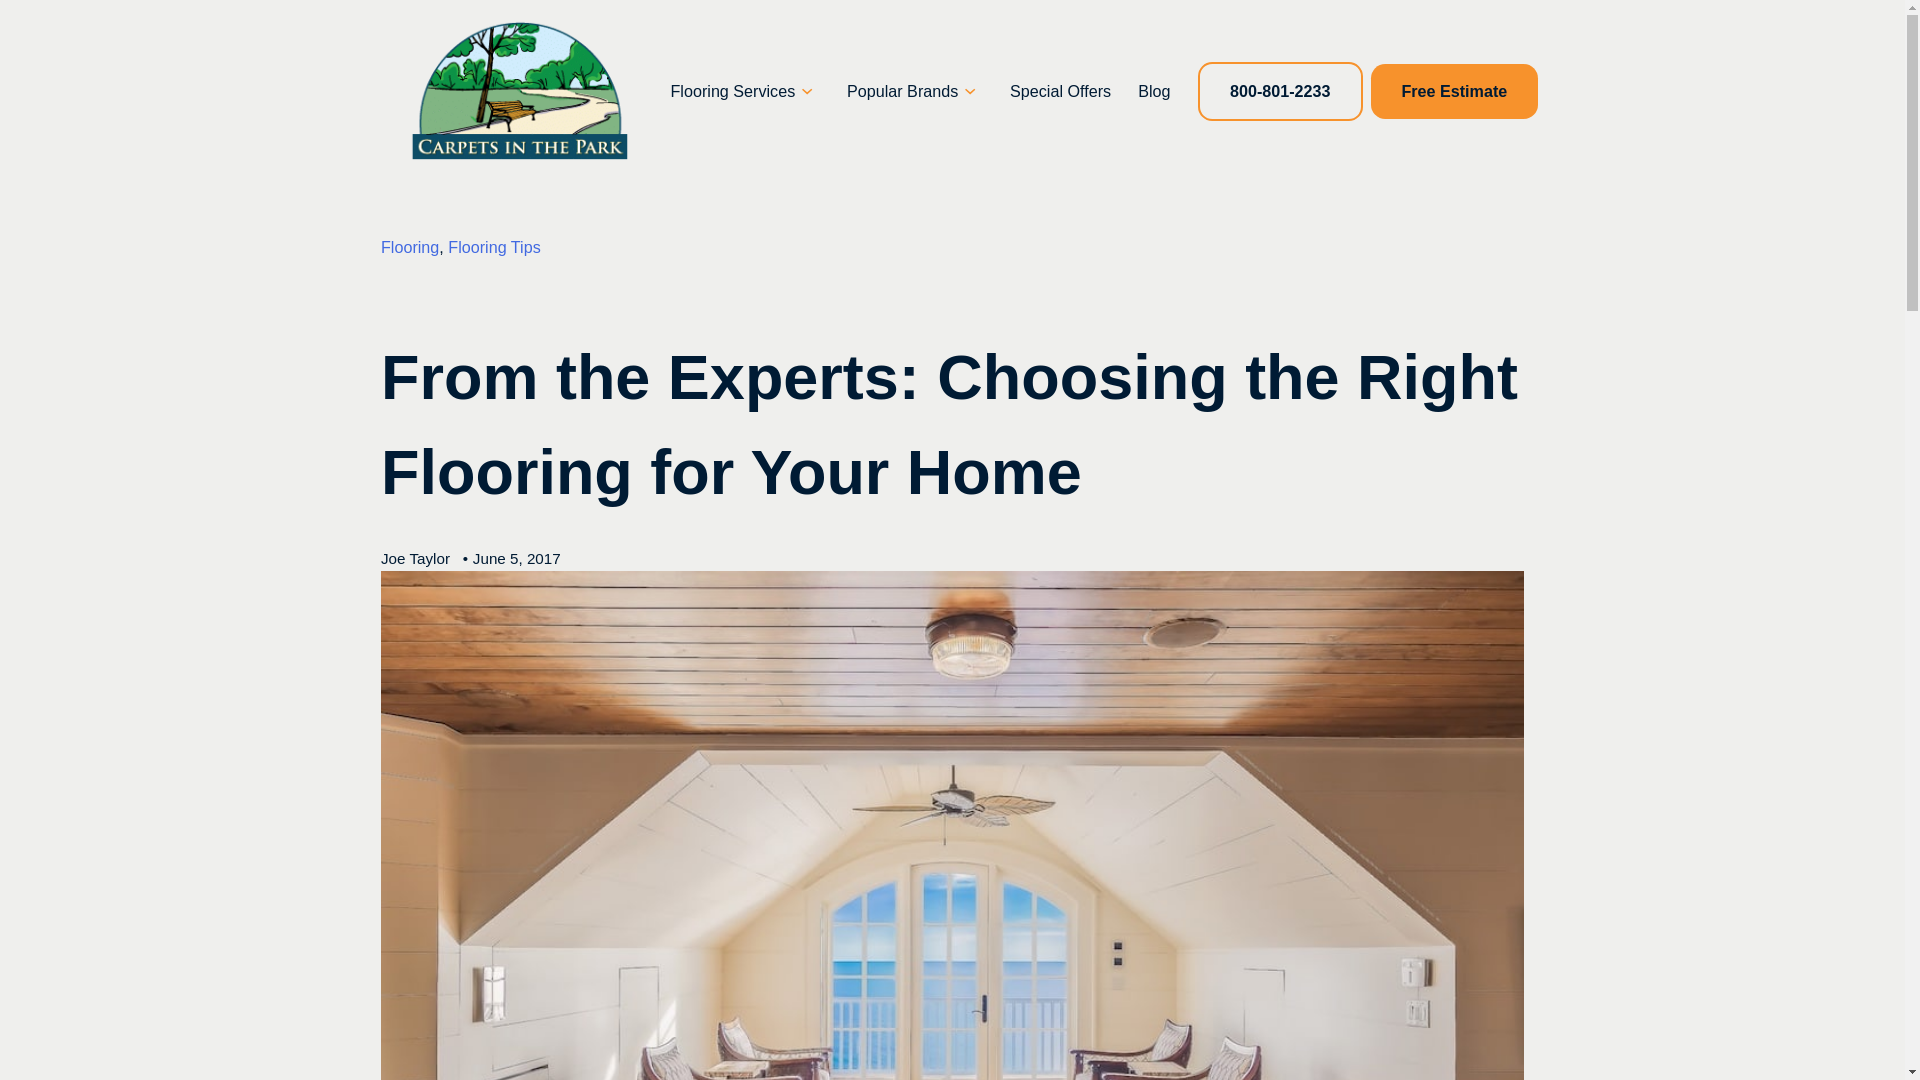  What do you see at coordinates (1060, 90) in the screenshot?
I see `Special Offers` at bounding box center [1060, 90].